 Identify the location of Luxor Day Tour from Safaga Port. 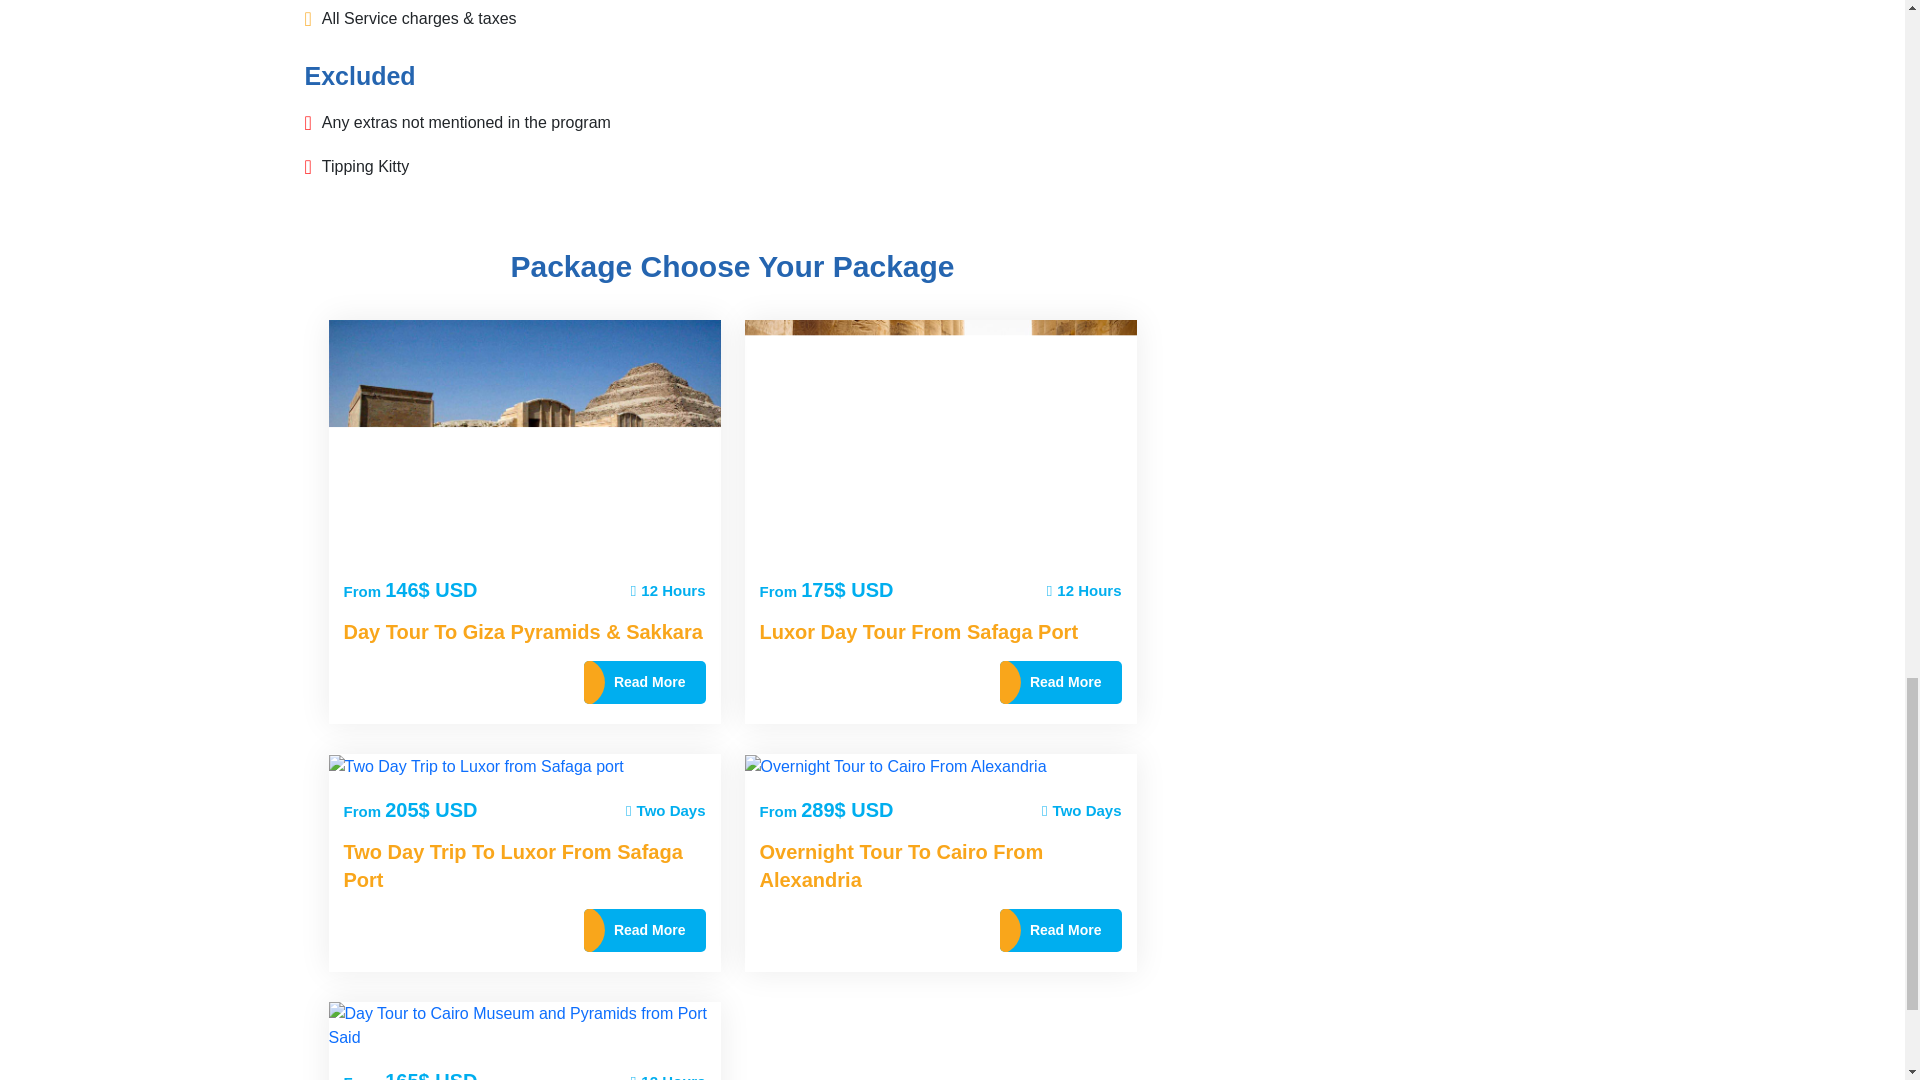
(940, 439).